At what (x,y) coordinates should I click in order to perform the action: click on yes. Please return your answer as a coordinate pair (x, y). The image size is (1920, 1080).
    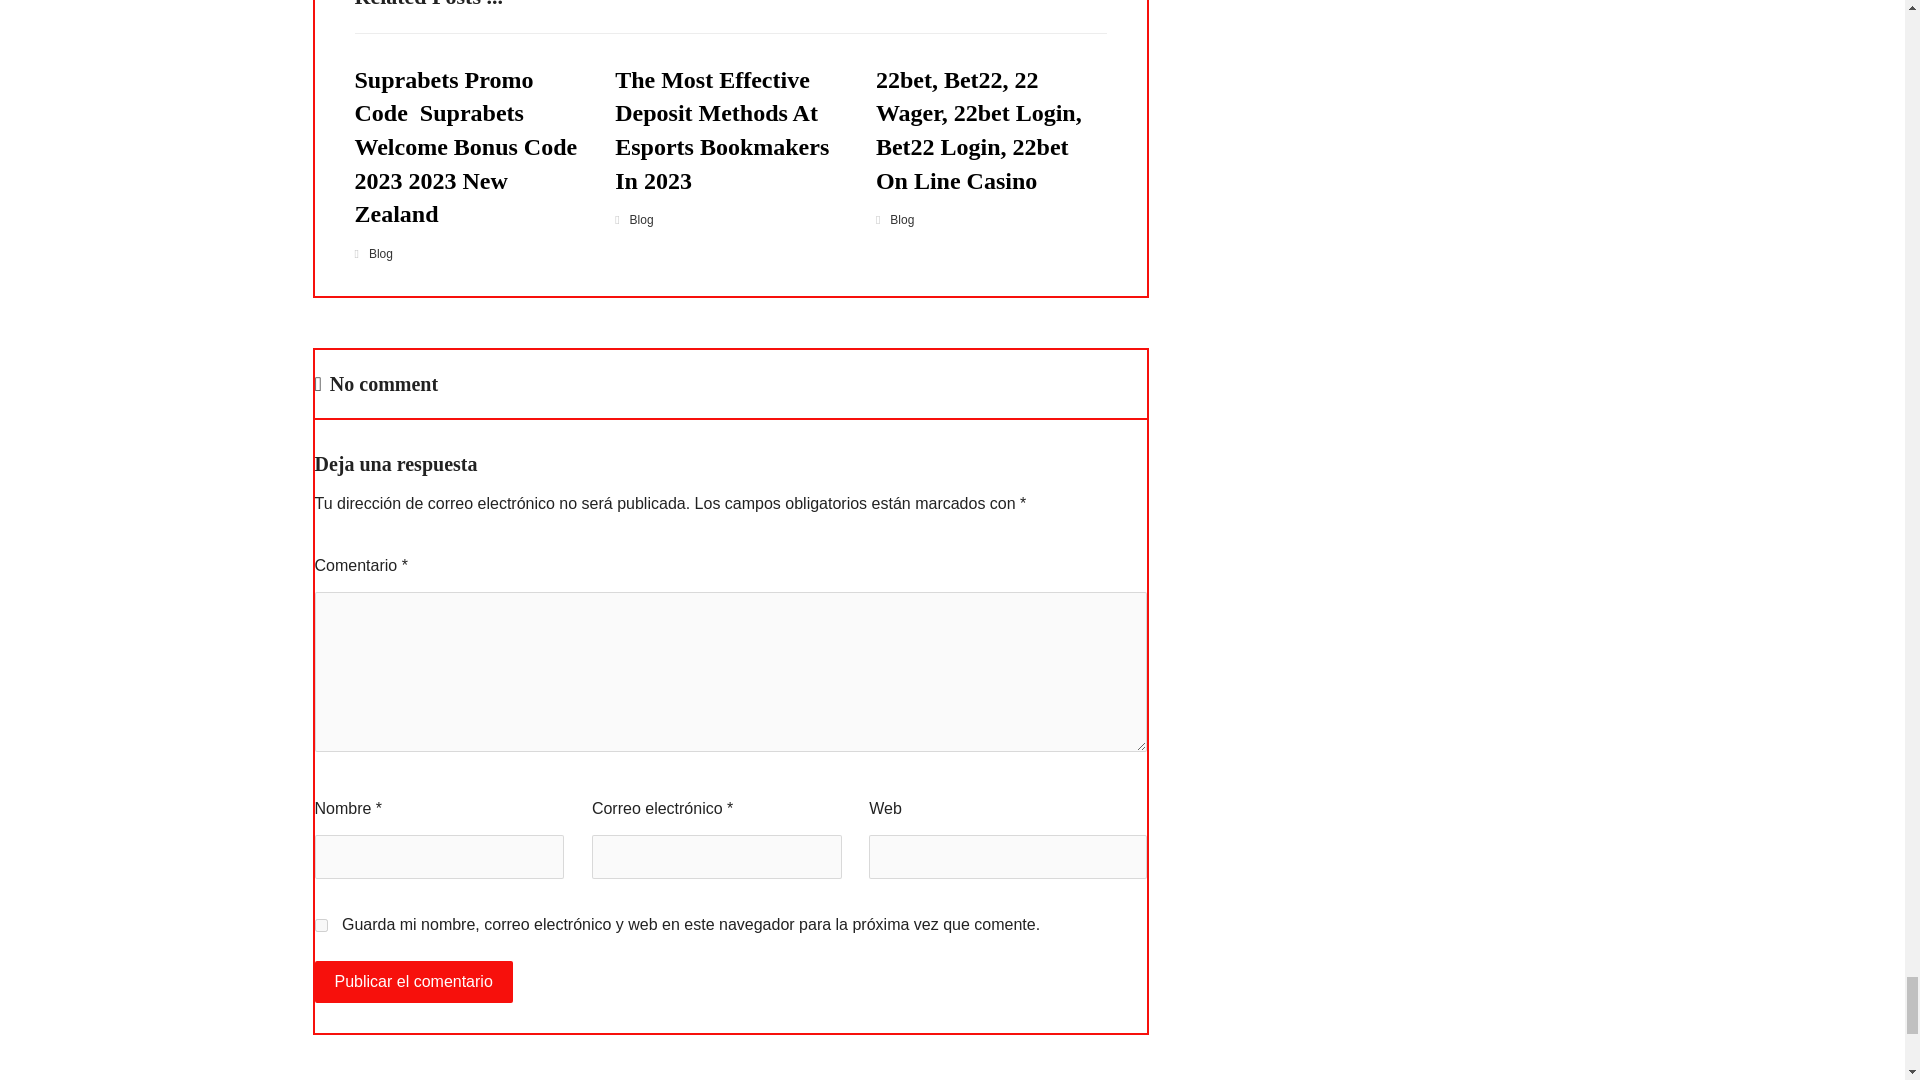
    Looking at the image, I should click on (320, 926).